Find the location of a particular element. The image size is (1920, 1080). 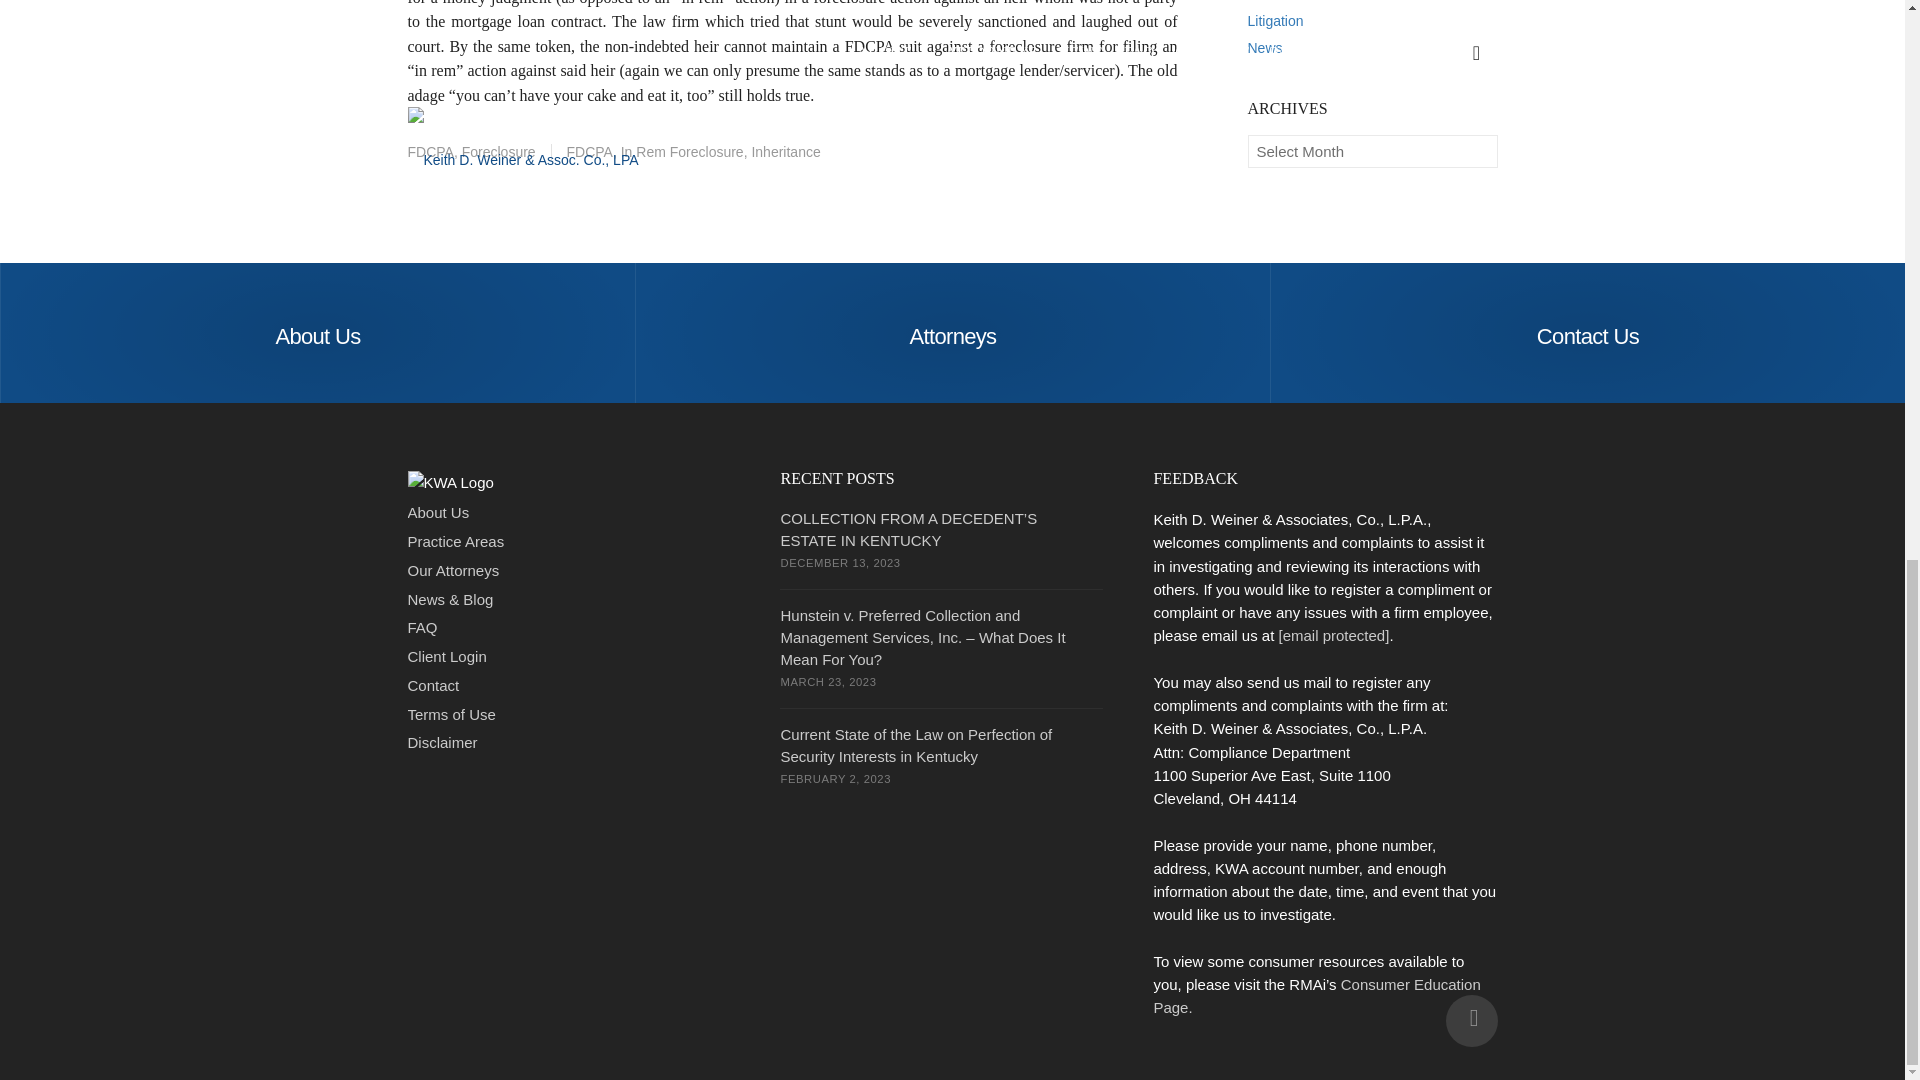

FDCPA is located at coordinates (582, 151).